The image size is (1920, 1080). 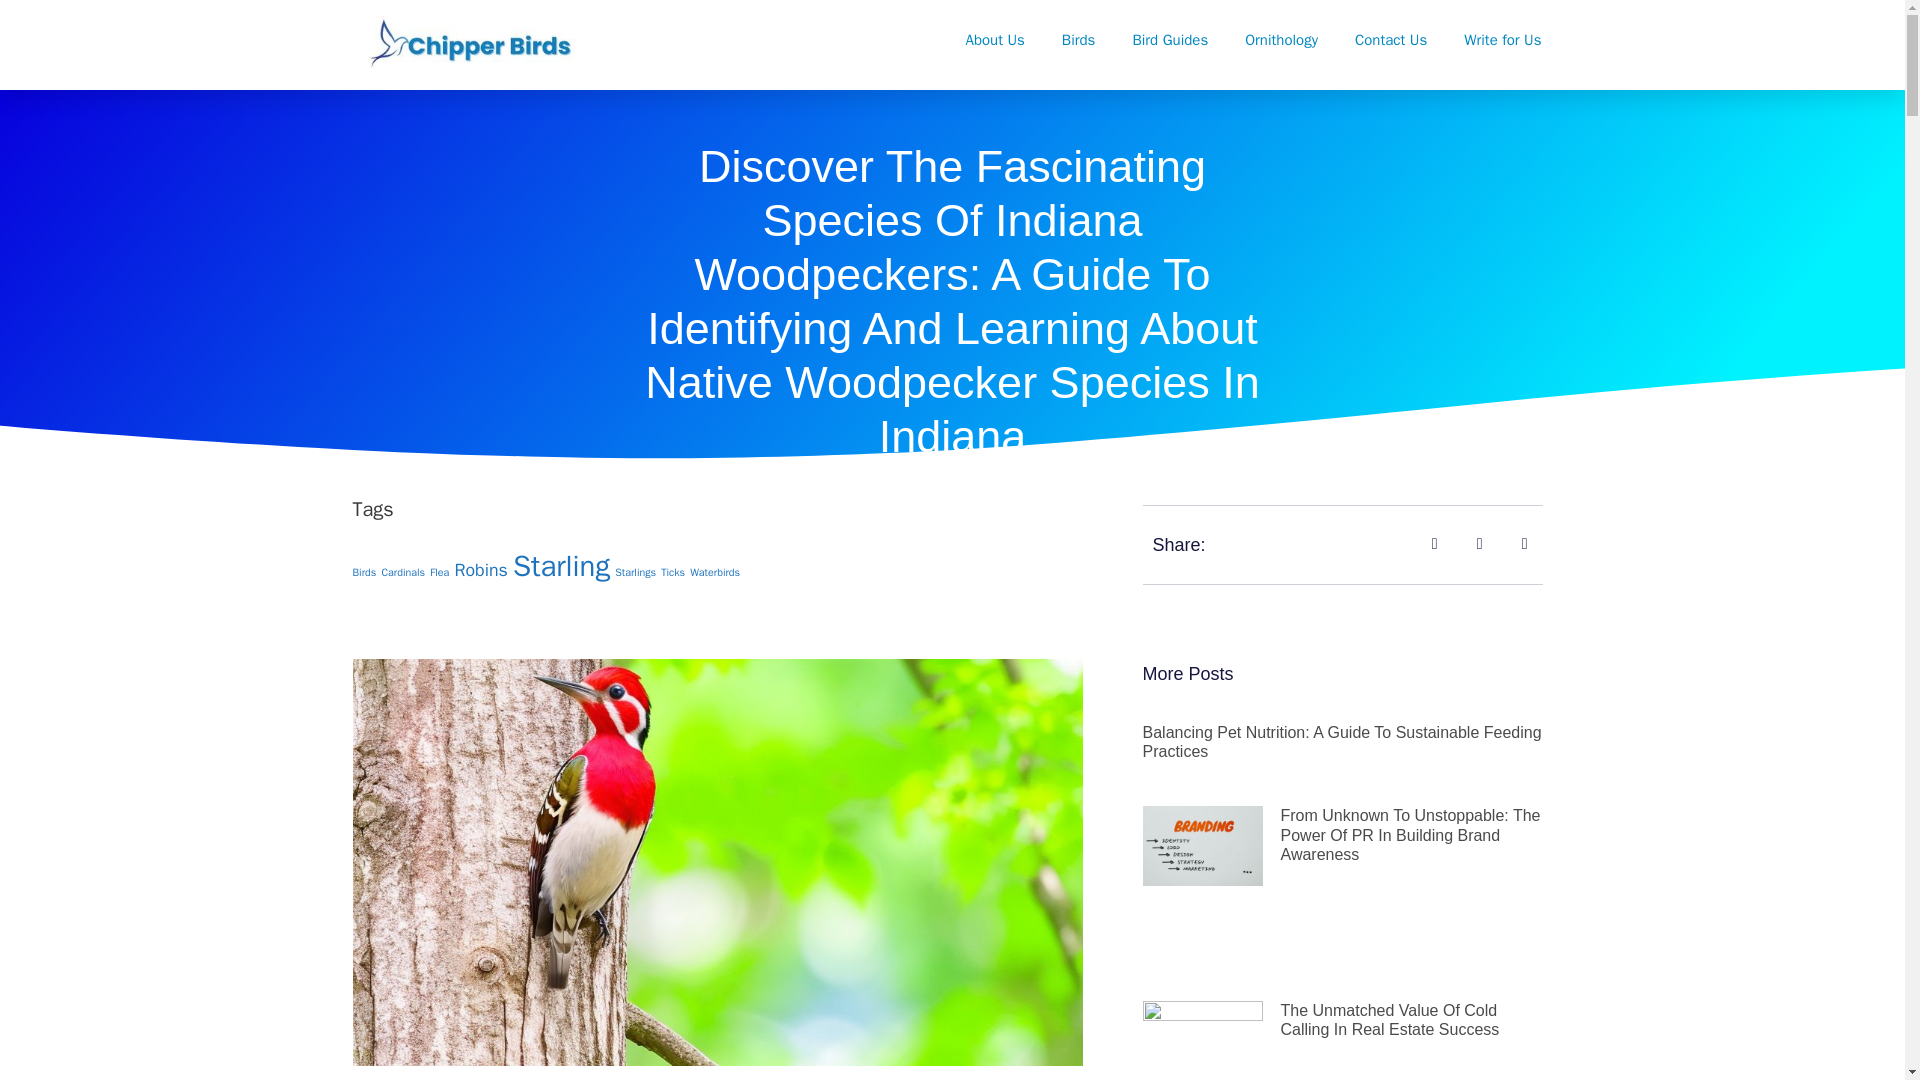 What do you see at coordinates (480, 570) in the screenshot?
I see `Robins` at bounding box center [480, 570].